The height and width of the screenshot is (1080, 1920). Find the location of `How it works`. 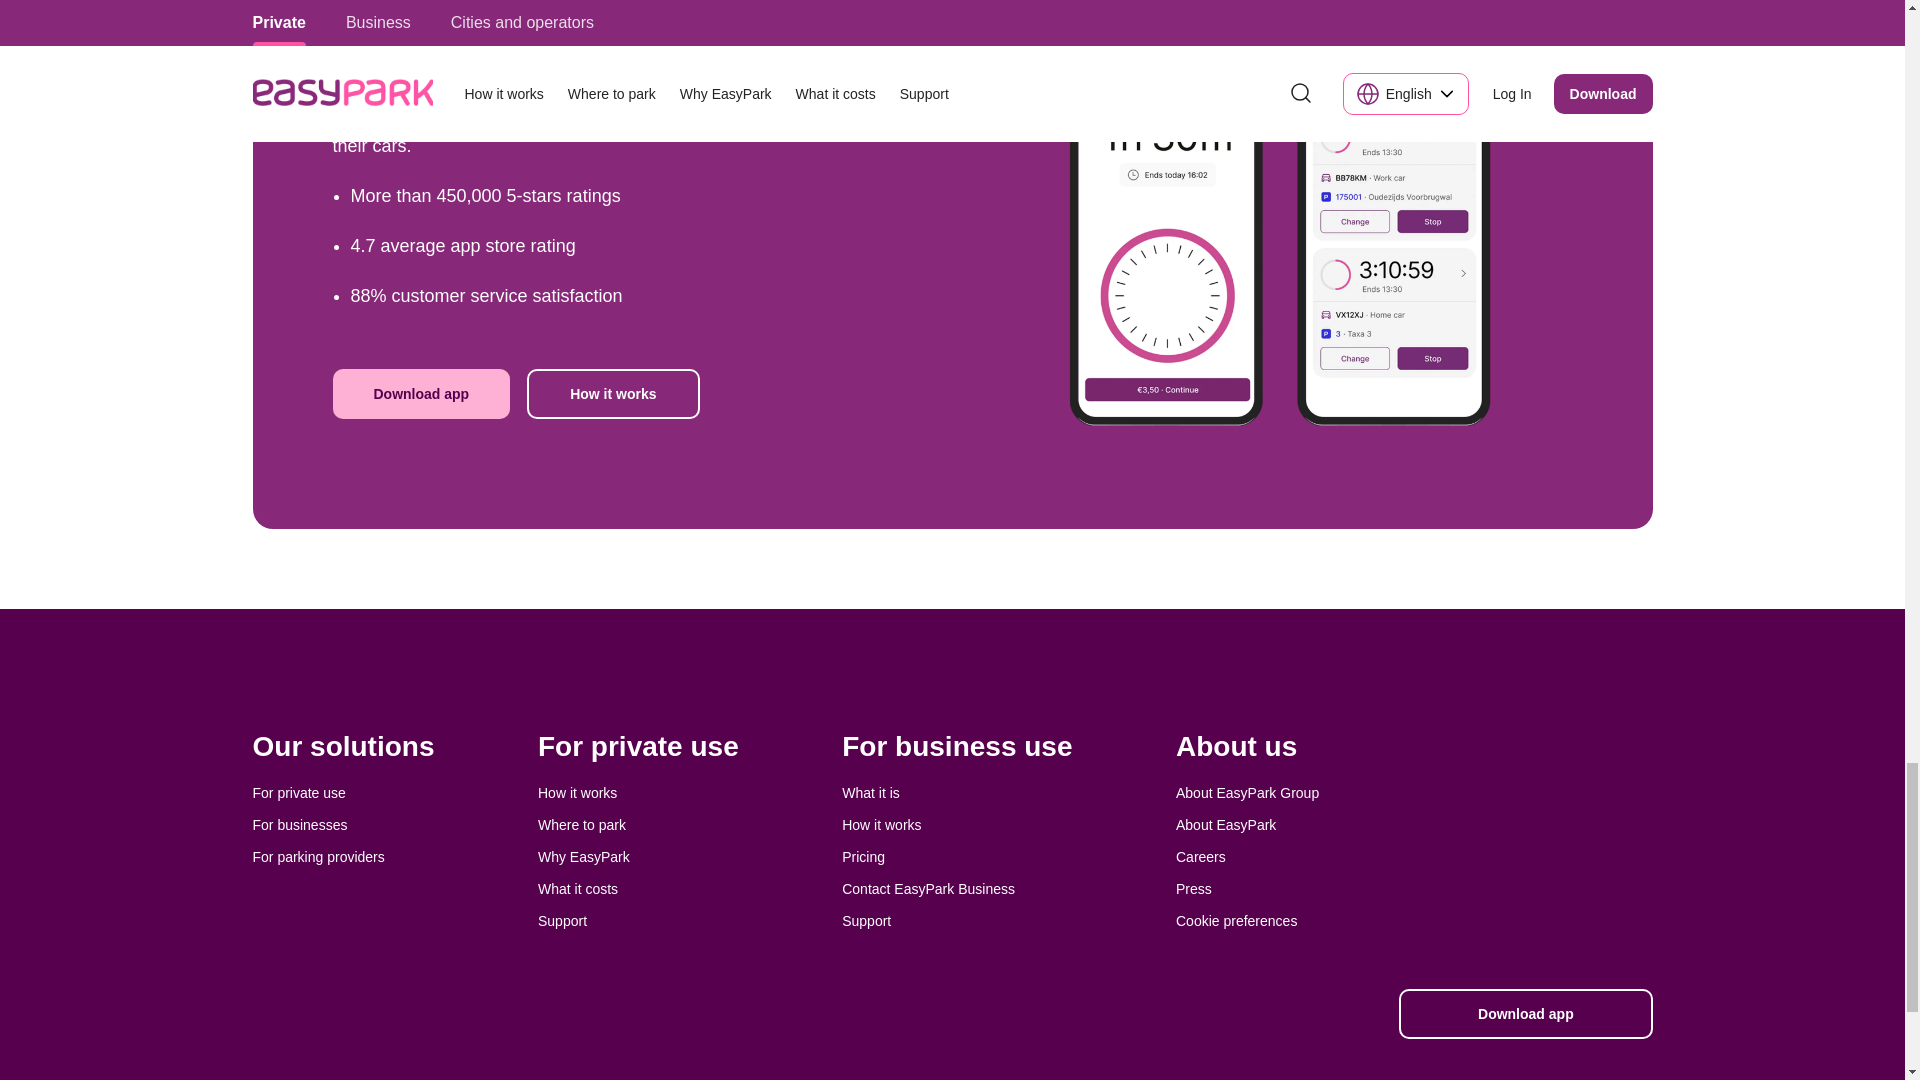

How it works is located at coordinates (612, 394).